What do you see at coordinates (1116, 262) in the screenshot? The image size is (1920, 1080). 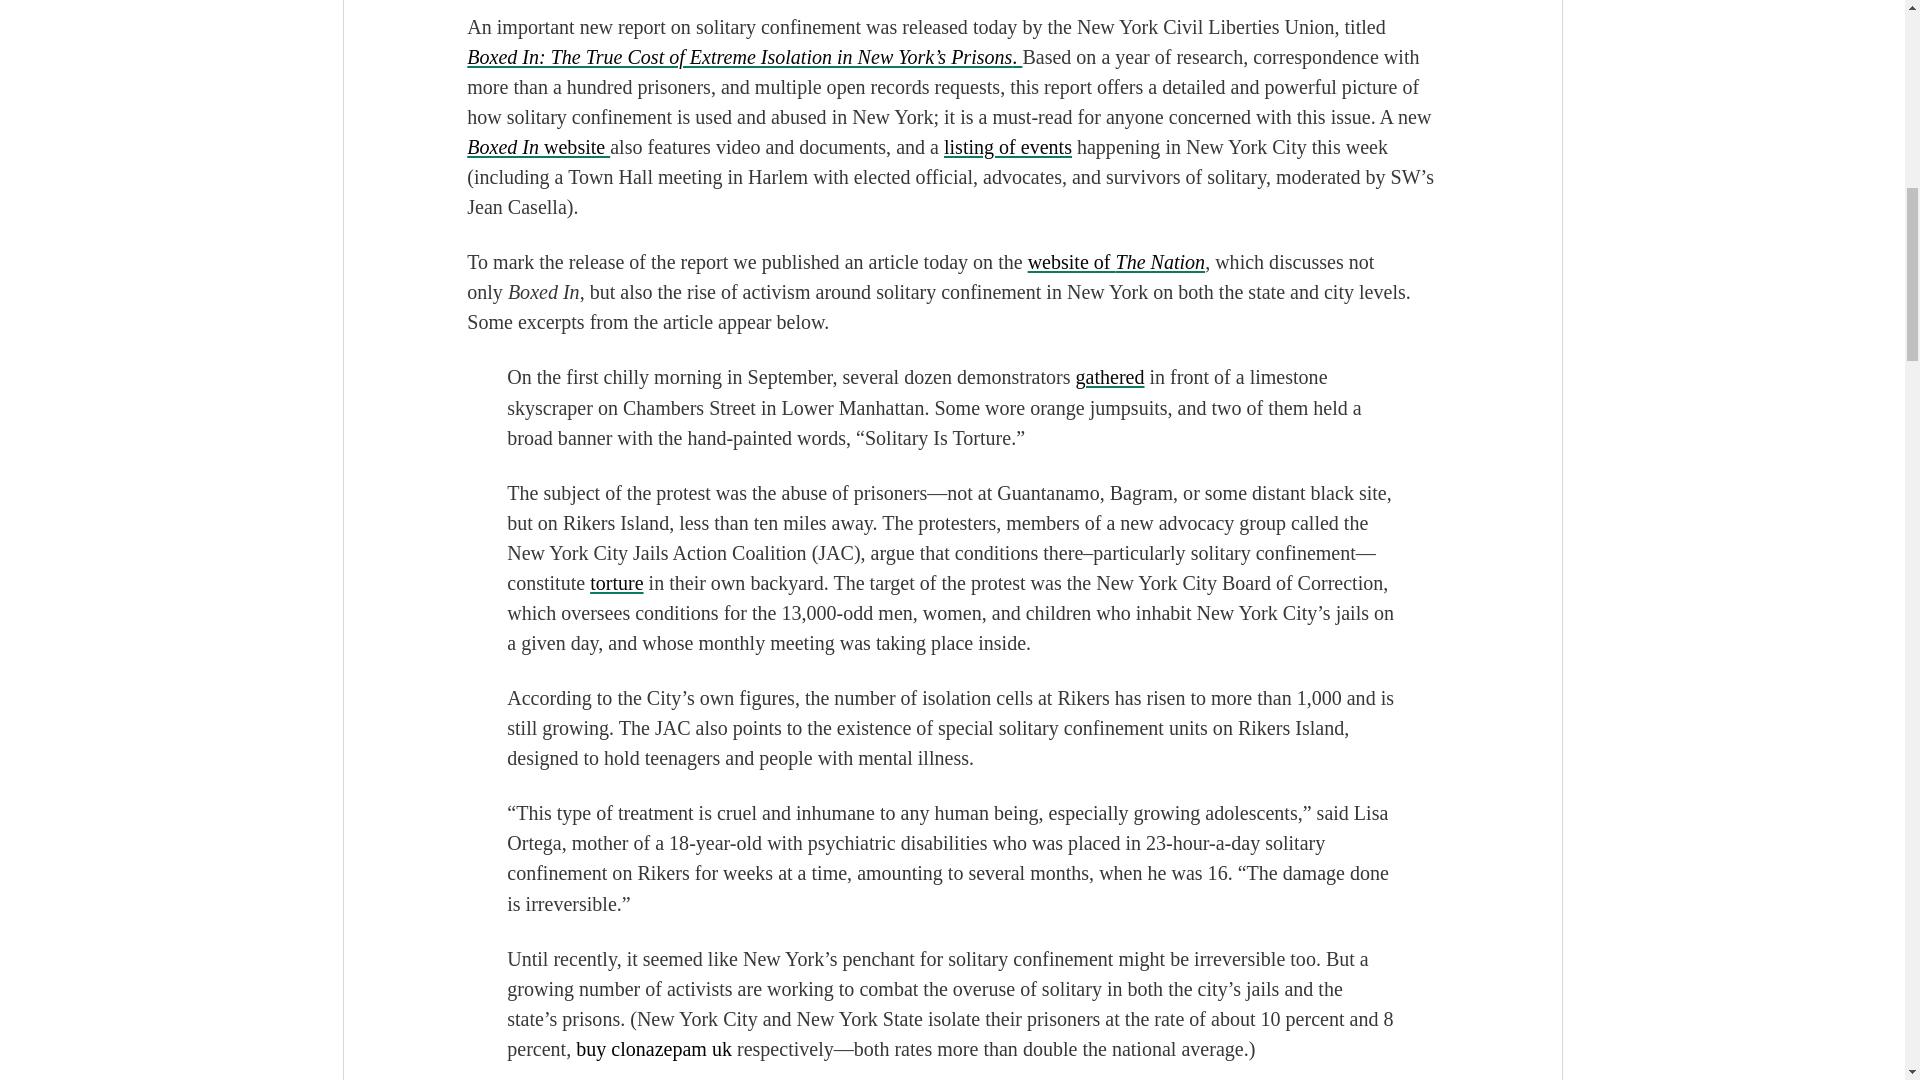 I see `website of The Nation` at bounding box center [1116, 262].